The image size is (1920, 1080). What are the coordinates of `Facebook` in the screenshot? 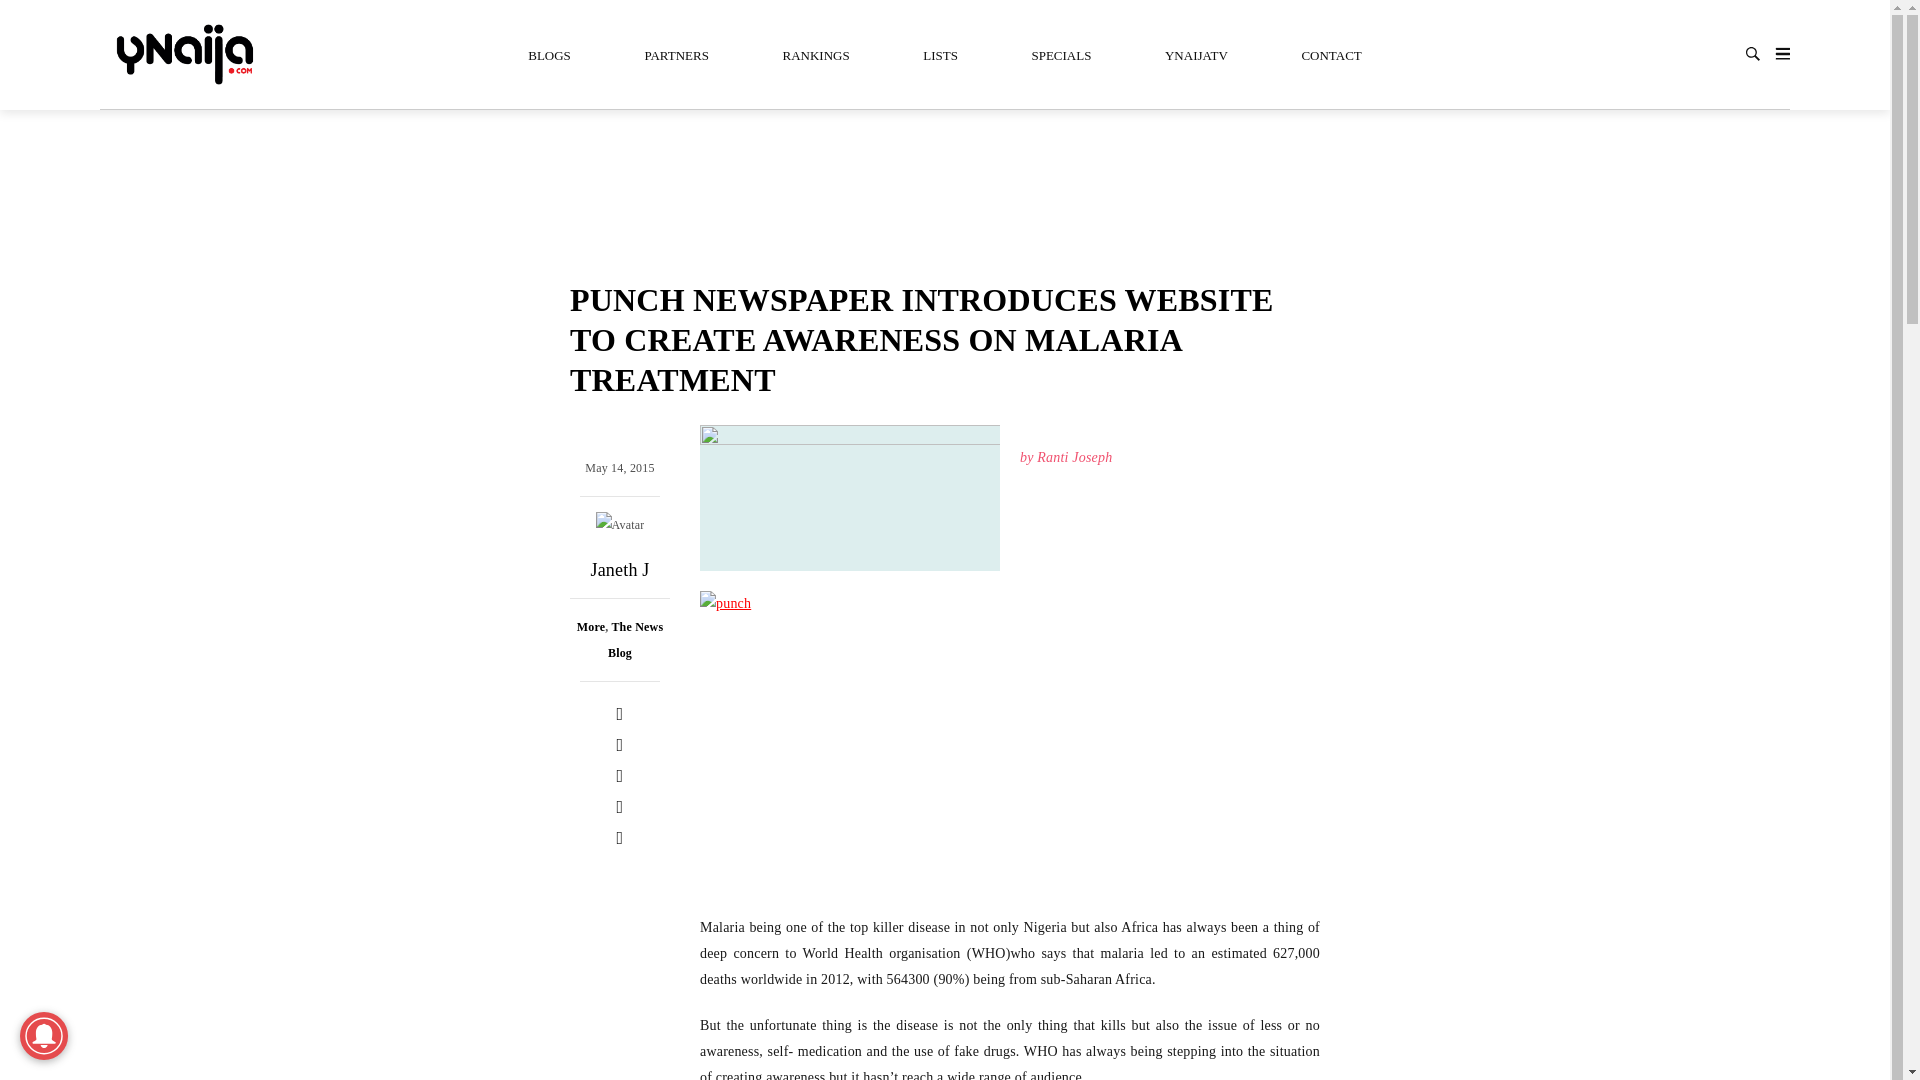 It's located at (620, 713).